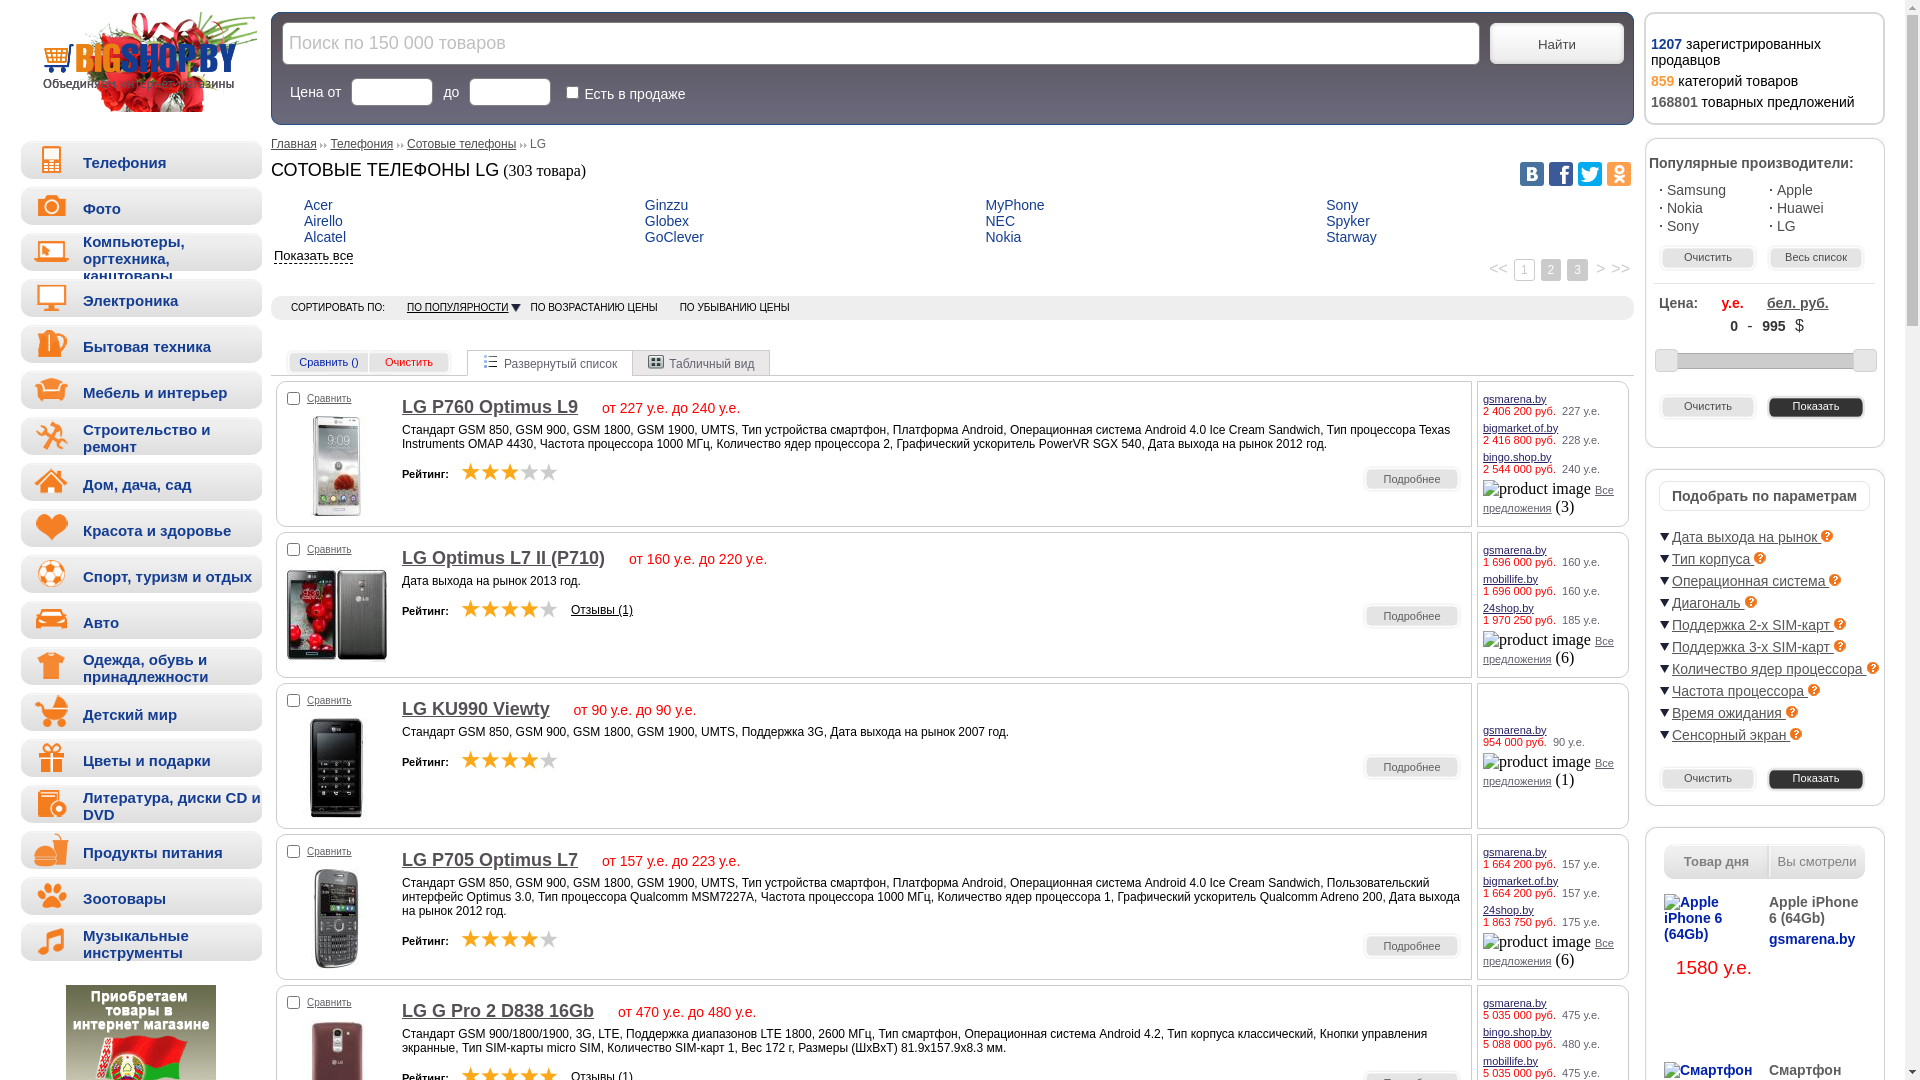 This screenshot has width=1920, height=1080. I want to click on 1, so click(1524, 270).